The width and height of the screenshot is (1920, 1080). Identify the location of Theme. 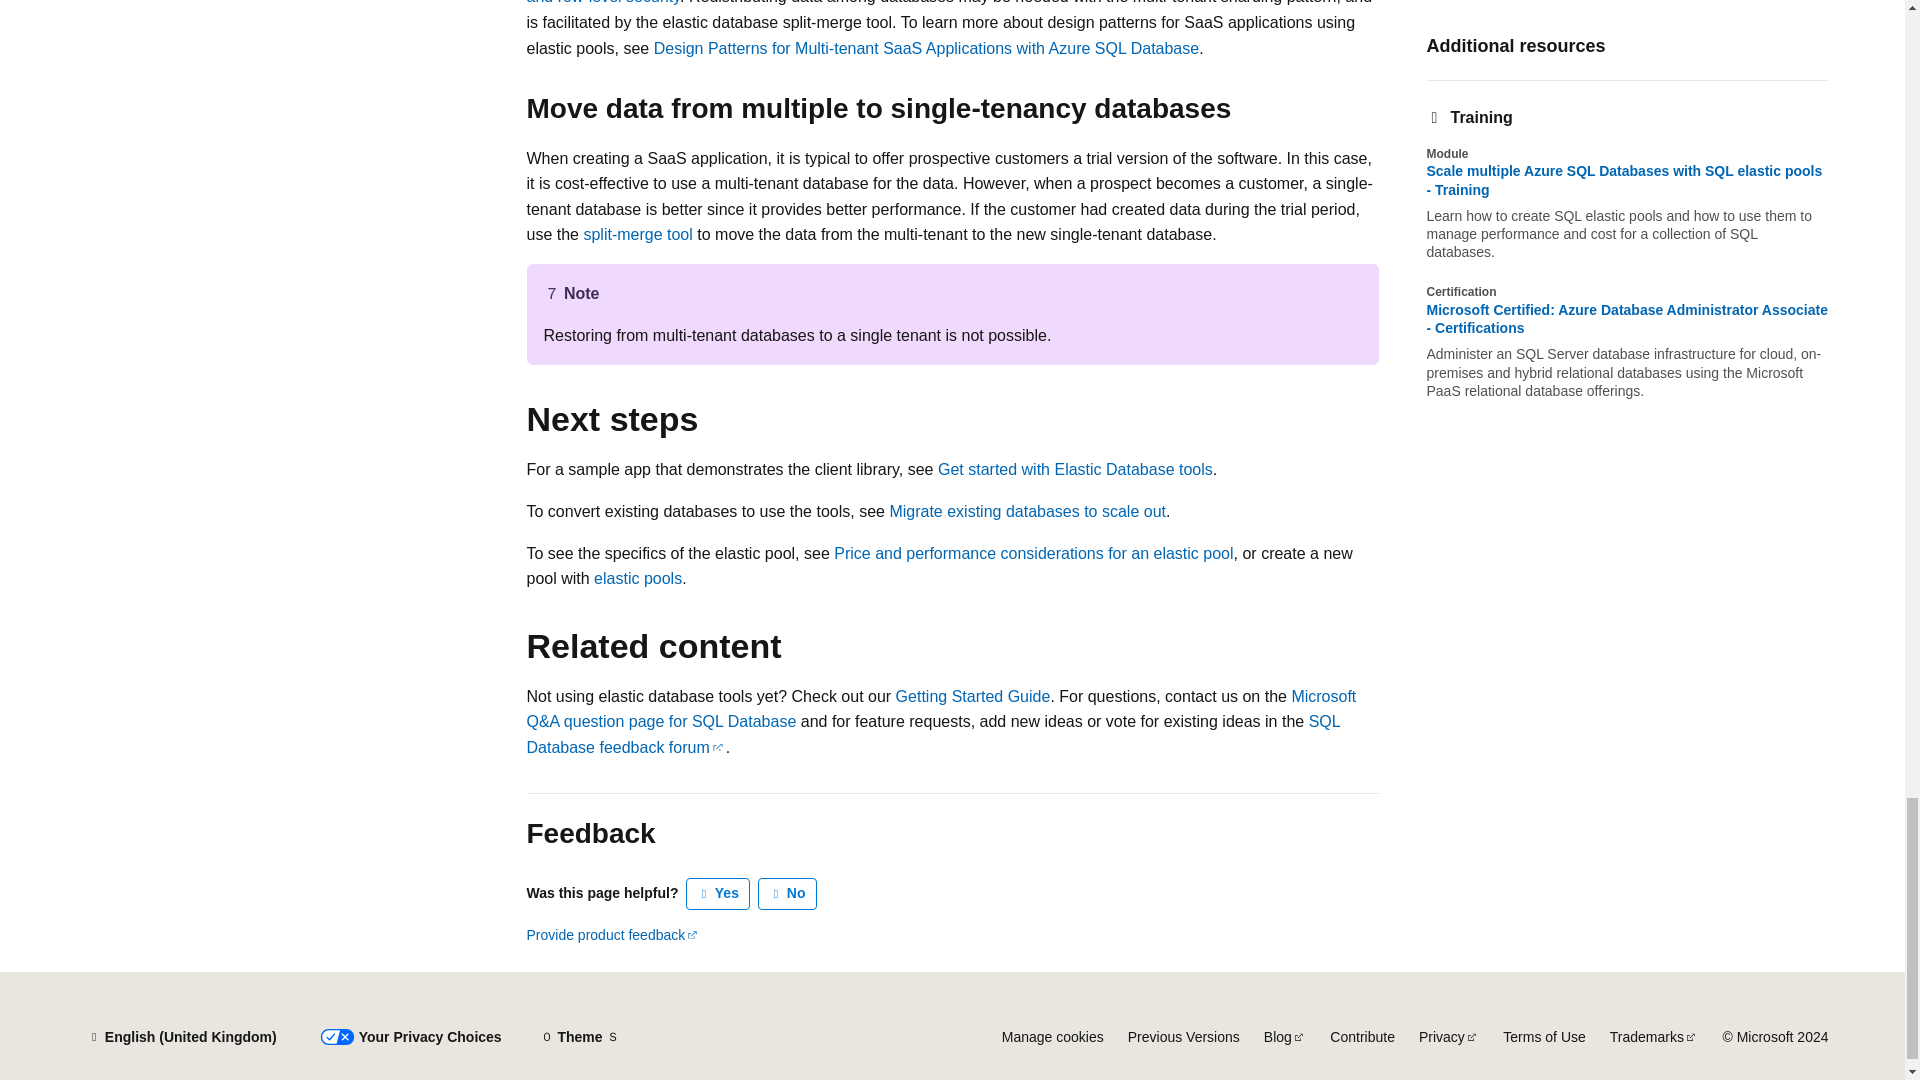
(580, 1036).